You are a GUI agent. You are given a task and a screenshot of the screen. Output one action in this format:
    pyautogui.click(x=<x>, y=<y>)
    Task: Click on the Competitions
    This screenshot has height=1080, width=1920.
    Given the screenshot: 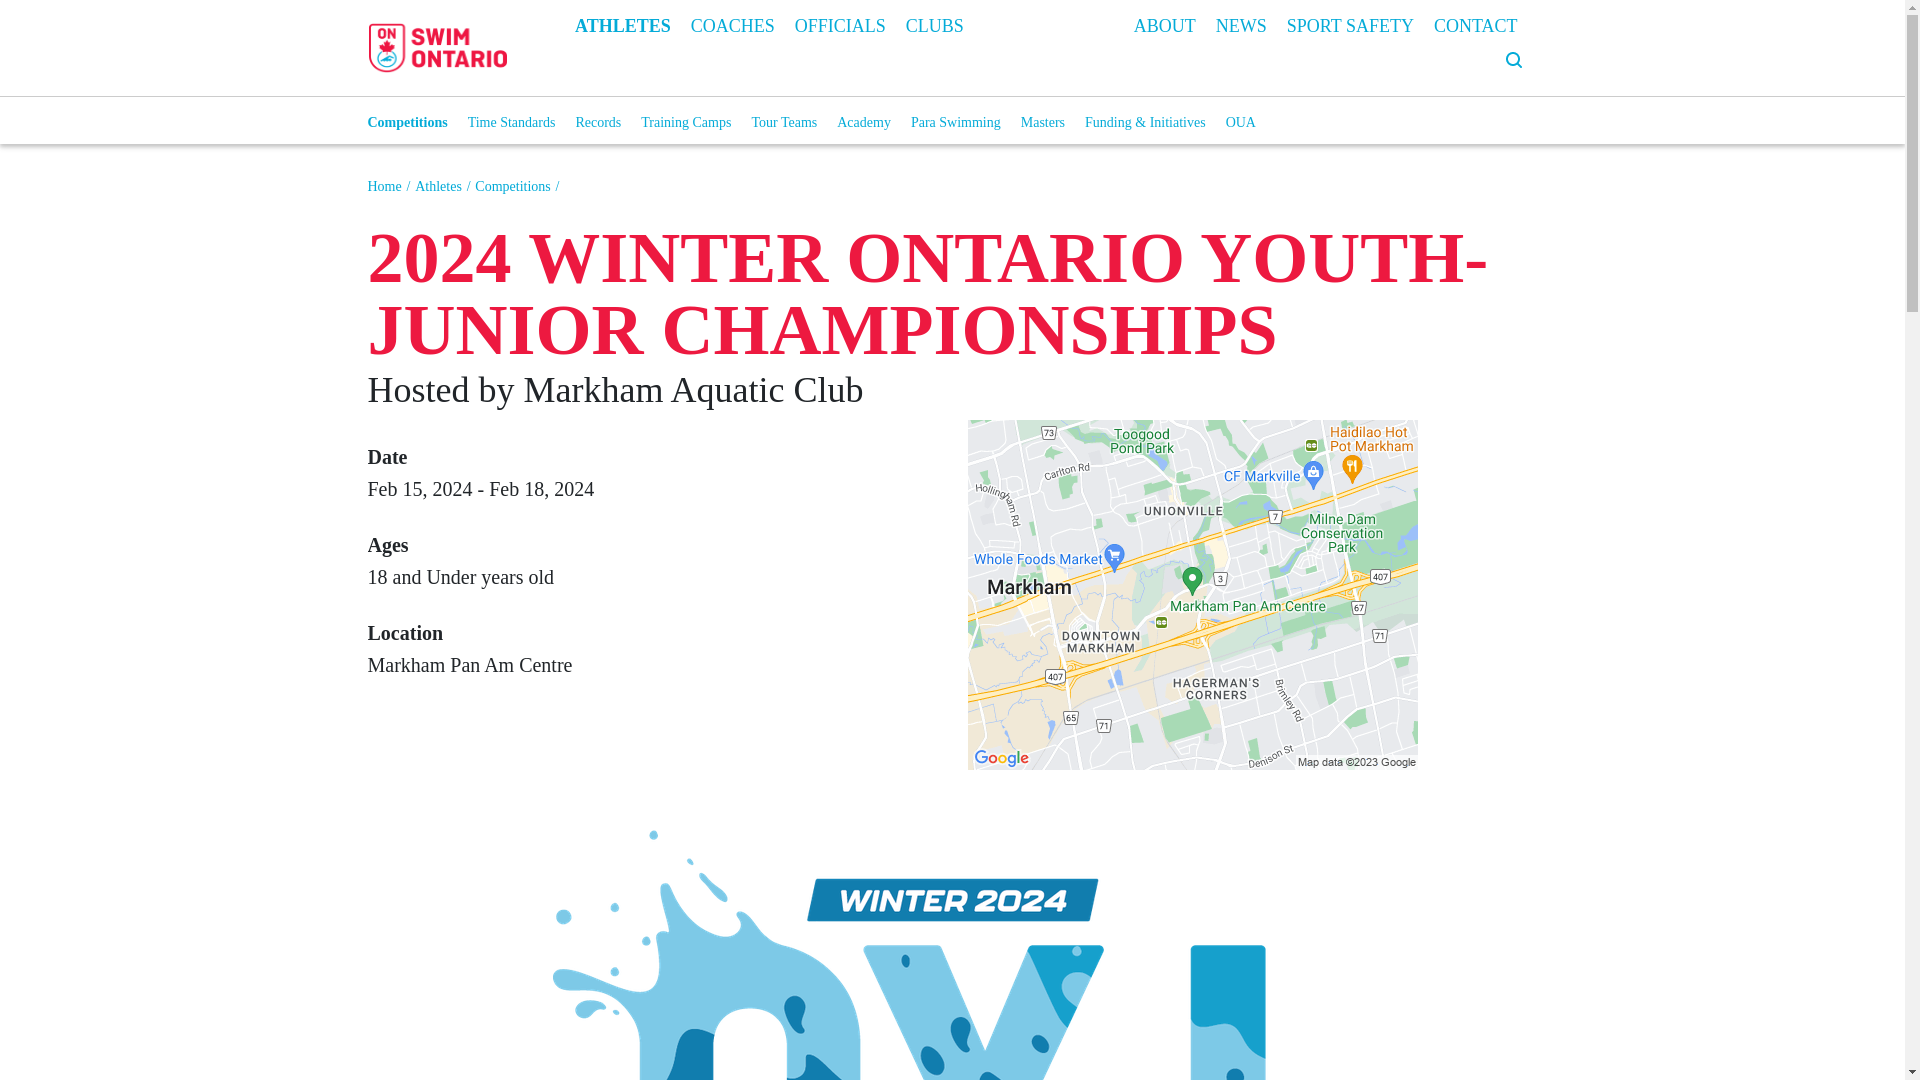 What is the action you would take?
    pyautogui.click(x=408, y=122)
    